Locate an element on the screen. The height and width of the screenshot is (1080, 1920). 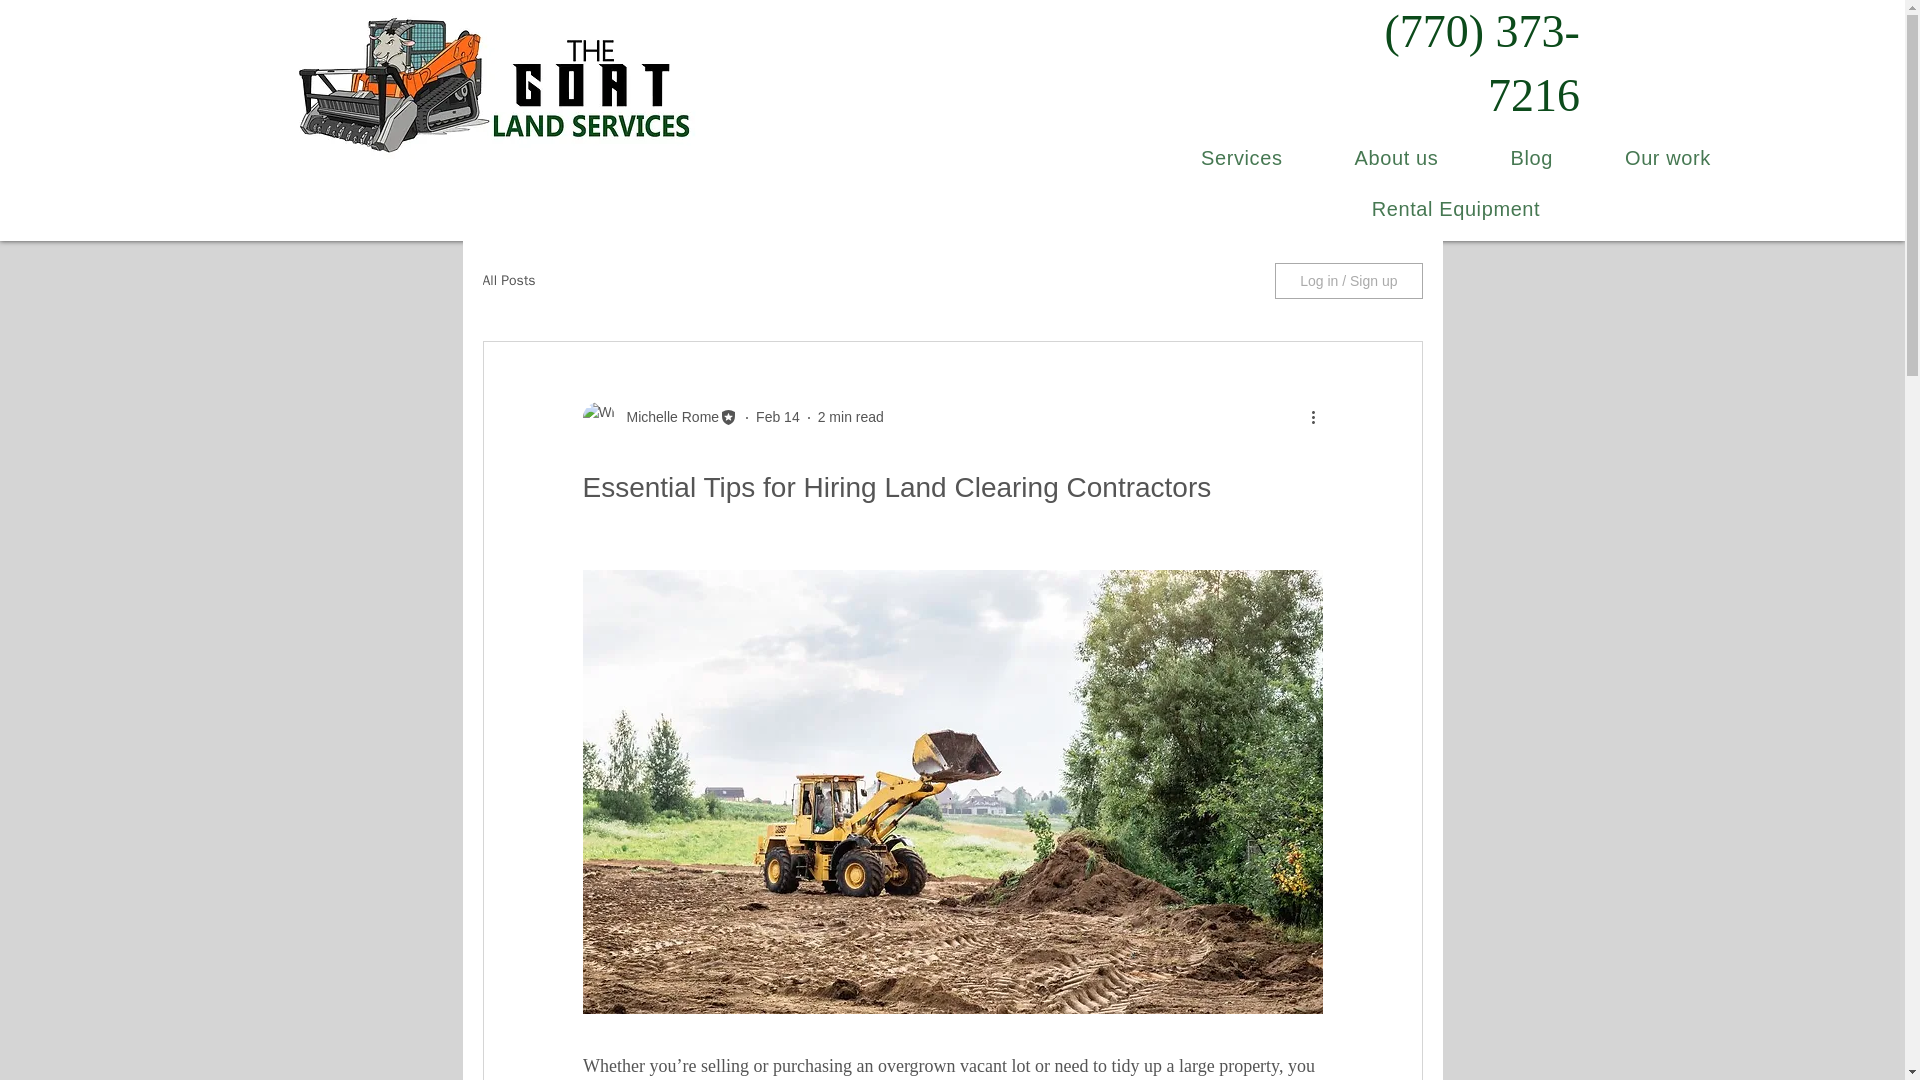
Services is located at coordinates (1242, 158).